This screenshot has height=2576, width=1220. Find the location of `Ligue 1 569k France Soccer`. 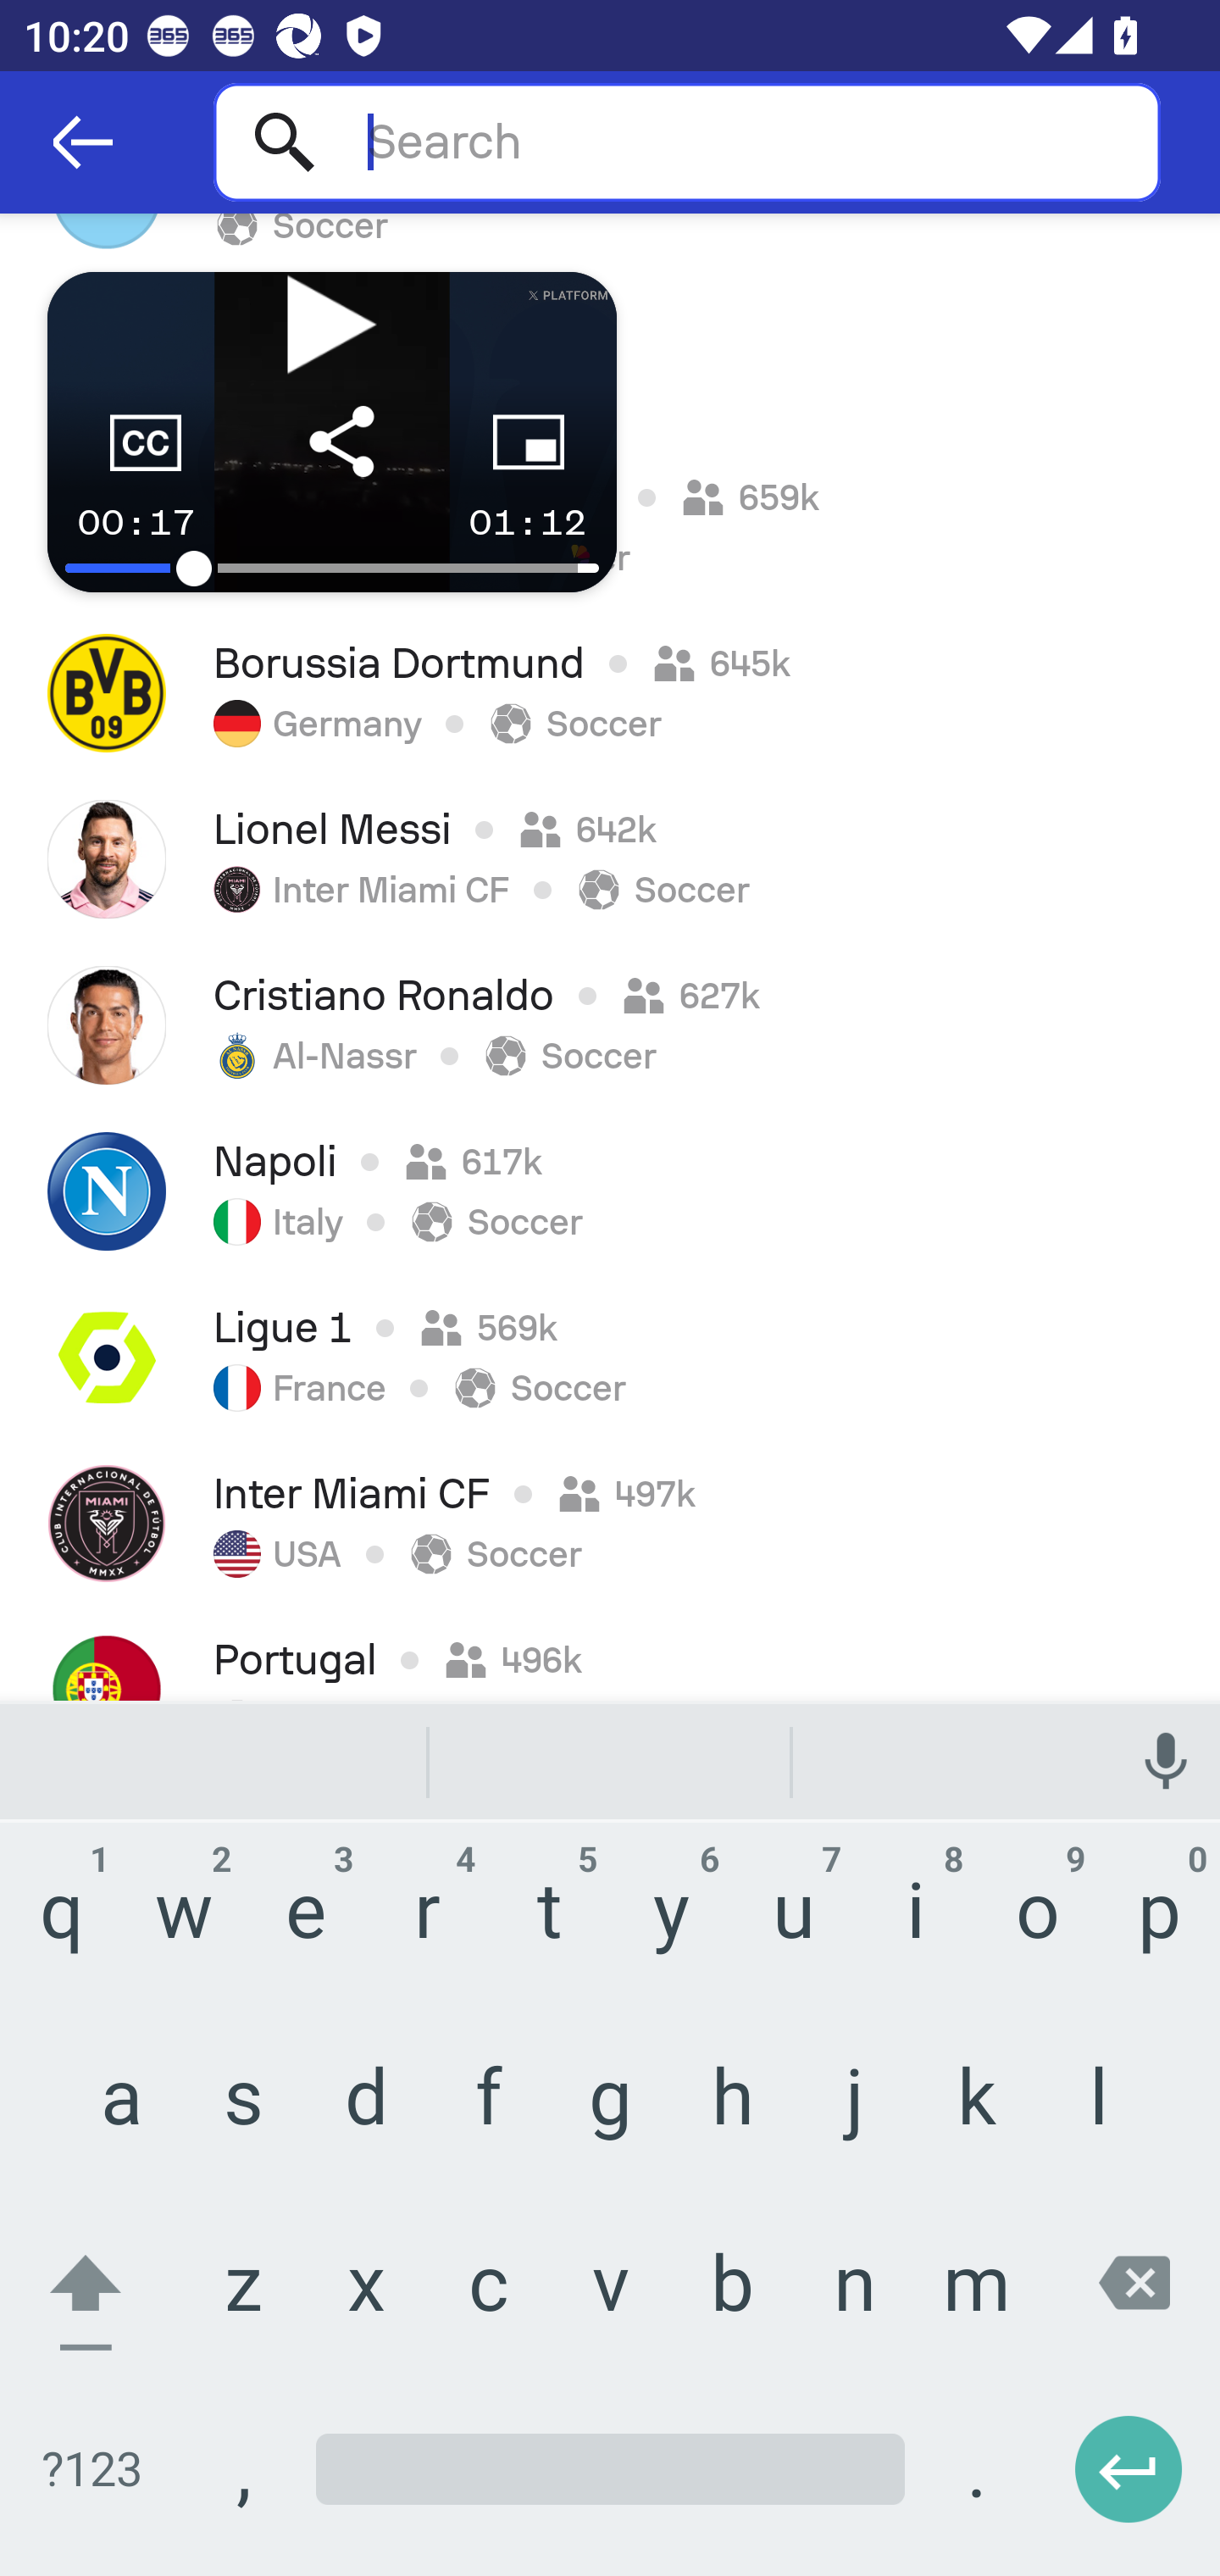

Ligue 1 569k France Soccer is located at coordinates (610, 1357).